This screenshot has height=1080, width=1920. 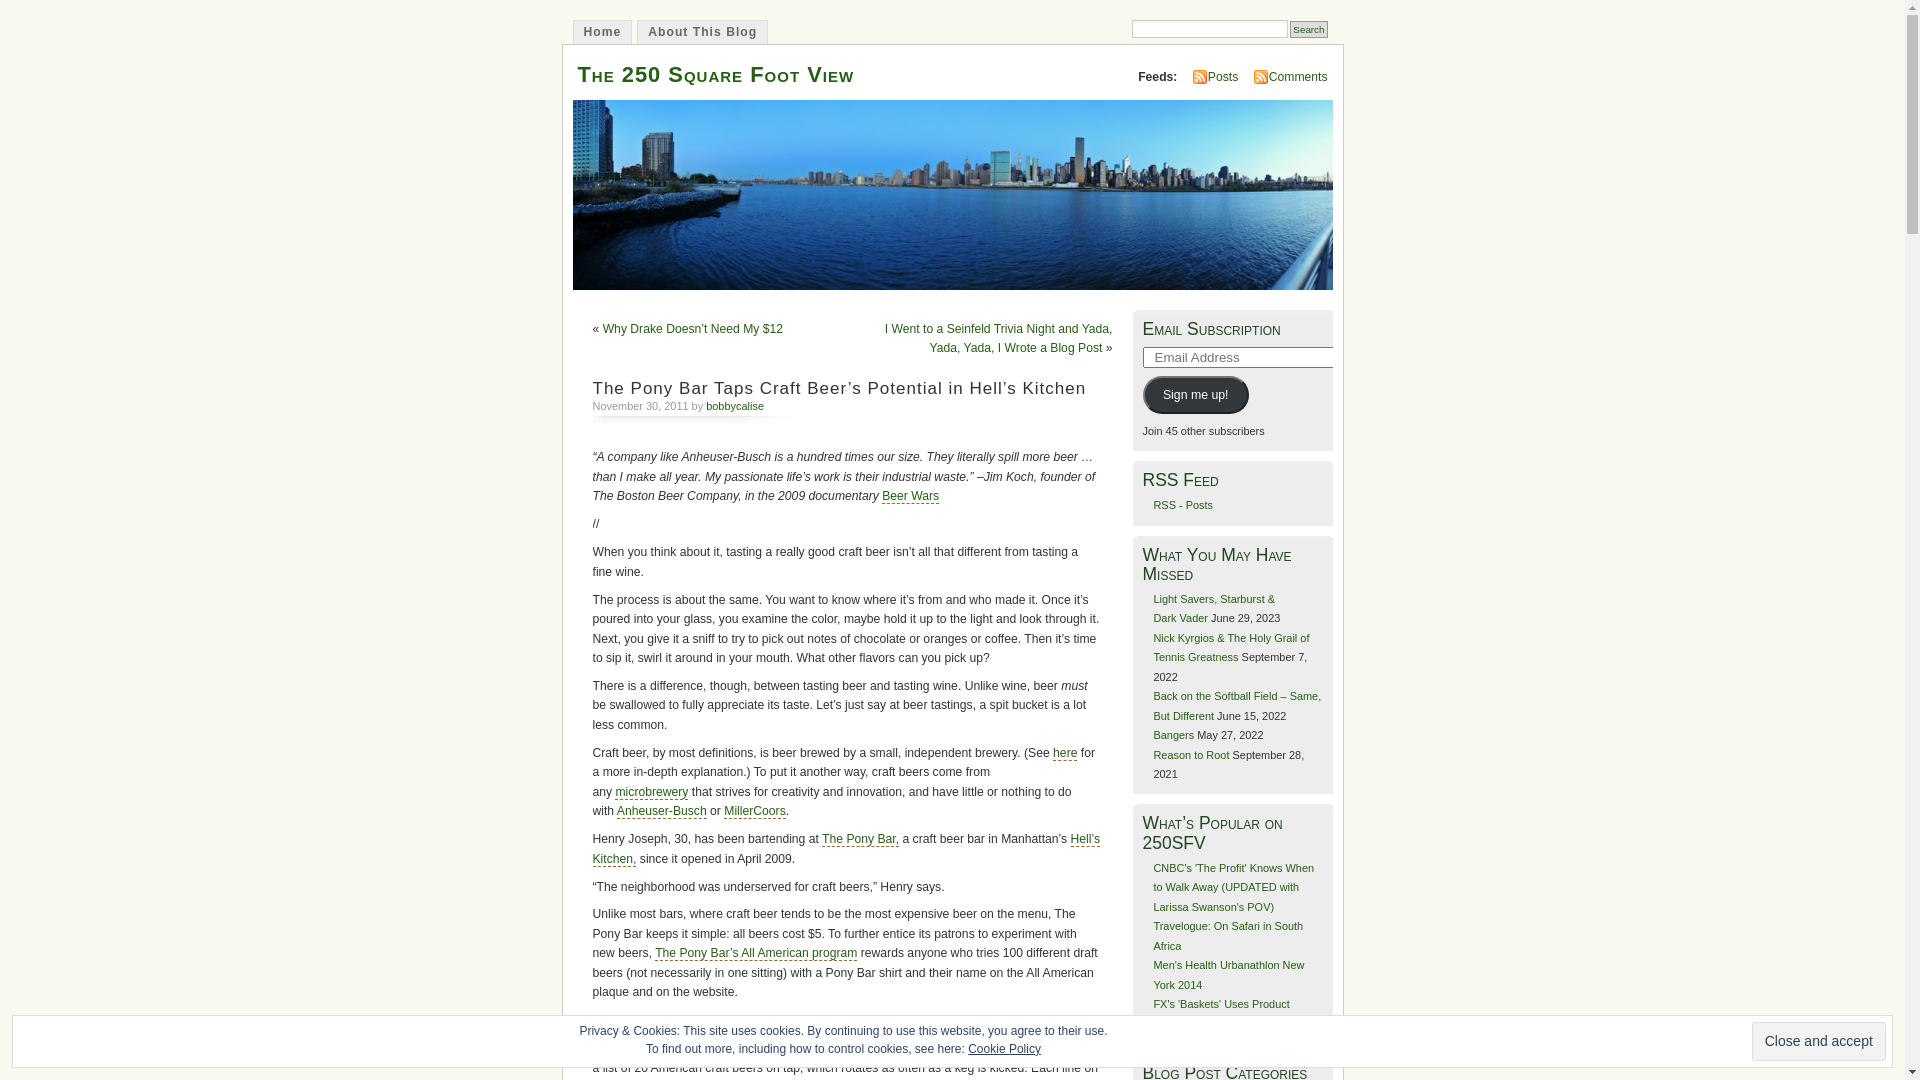 I want to click on The Pony Bar,, so click(x=860, y=840).